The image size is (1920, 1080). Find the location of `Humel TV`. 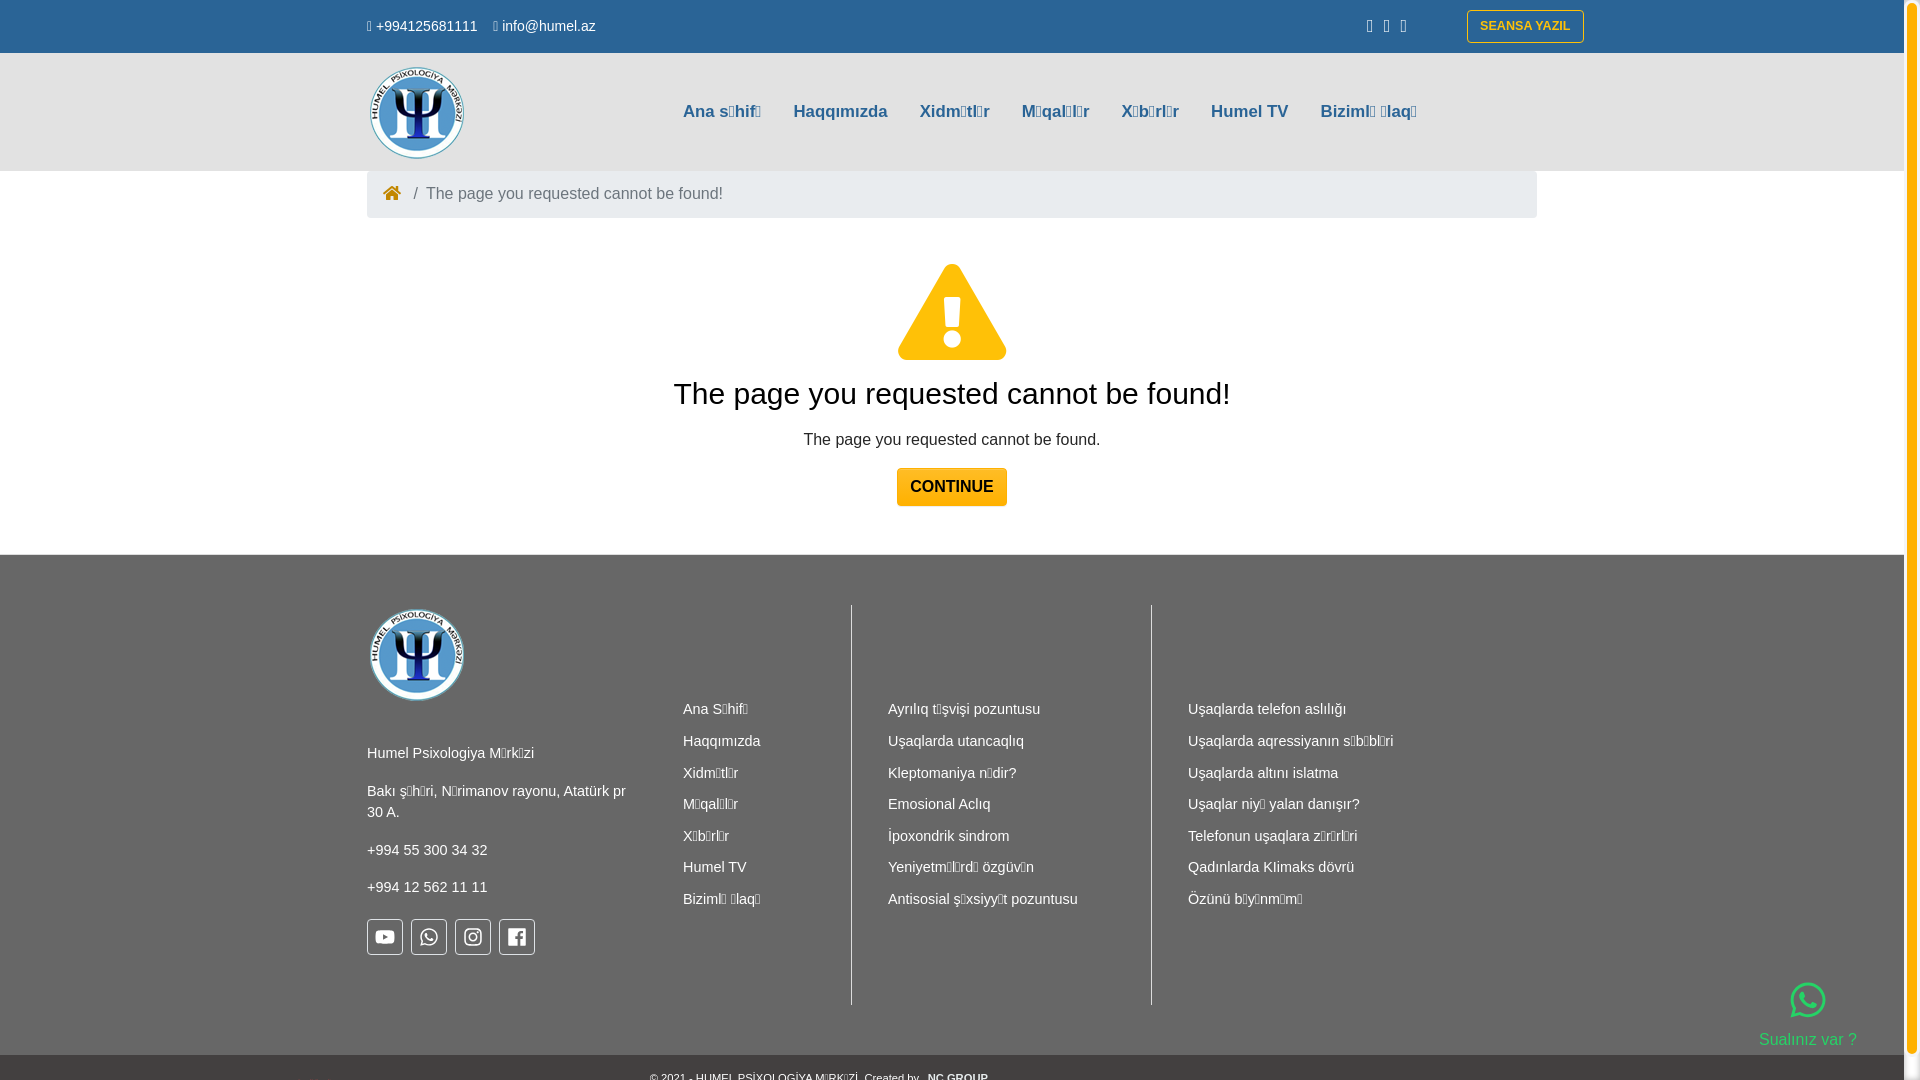

Humel TV is located at coordinates (1250, 112).